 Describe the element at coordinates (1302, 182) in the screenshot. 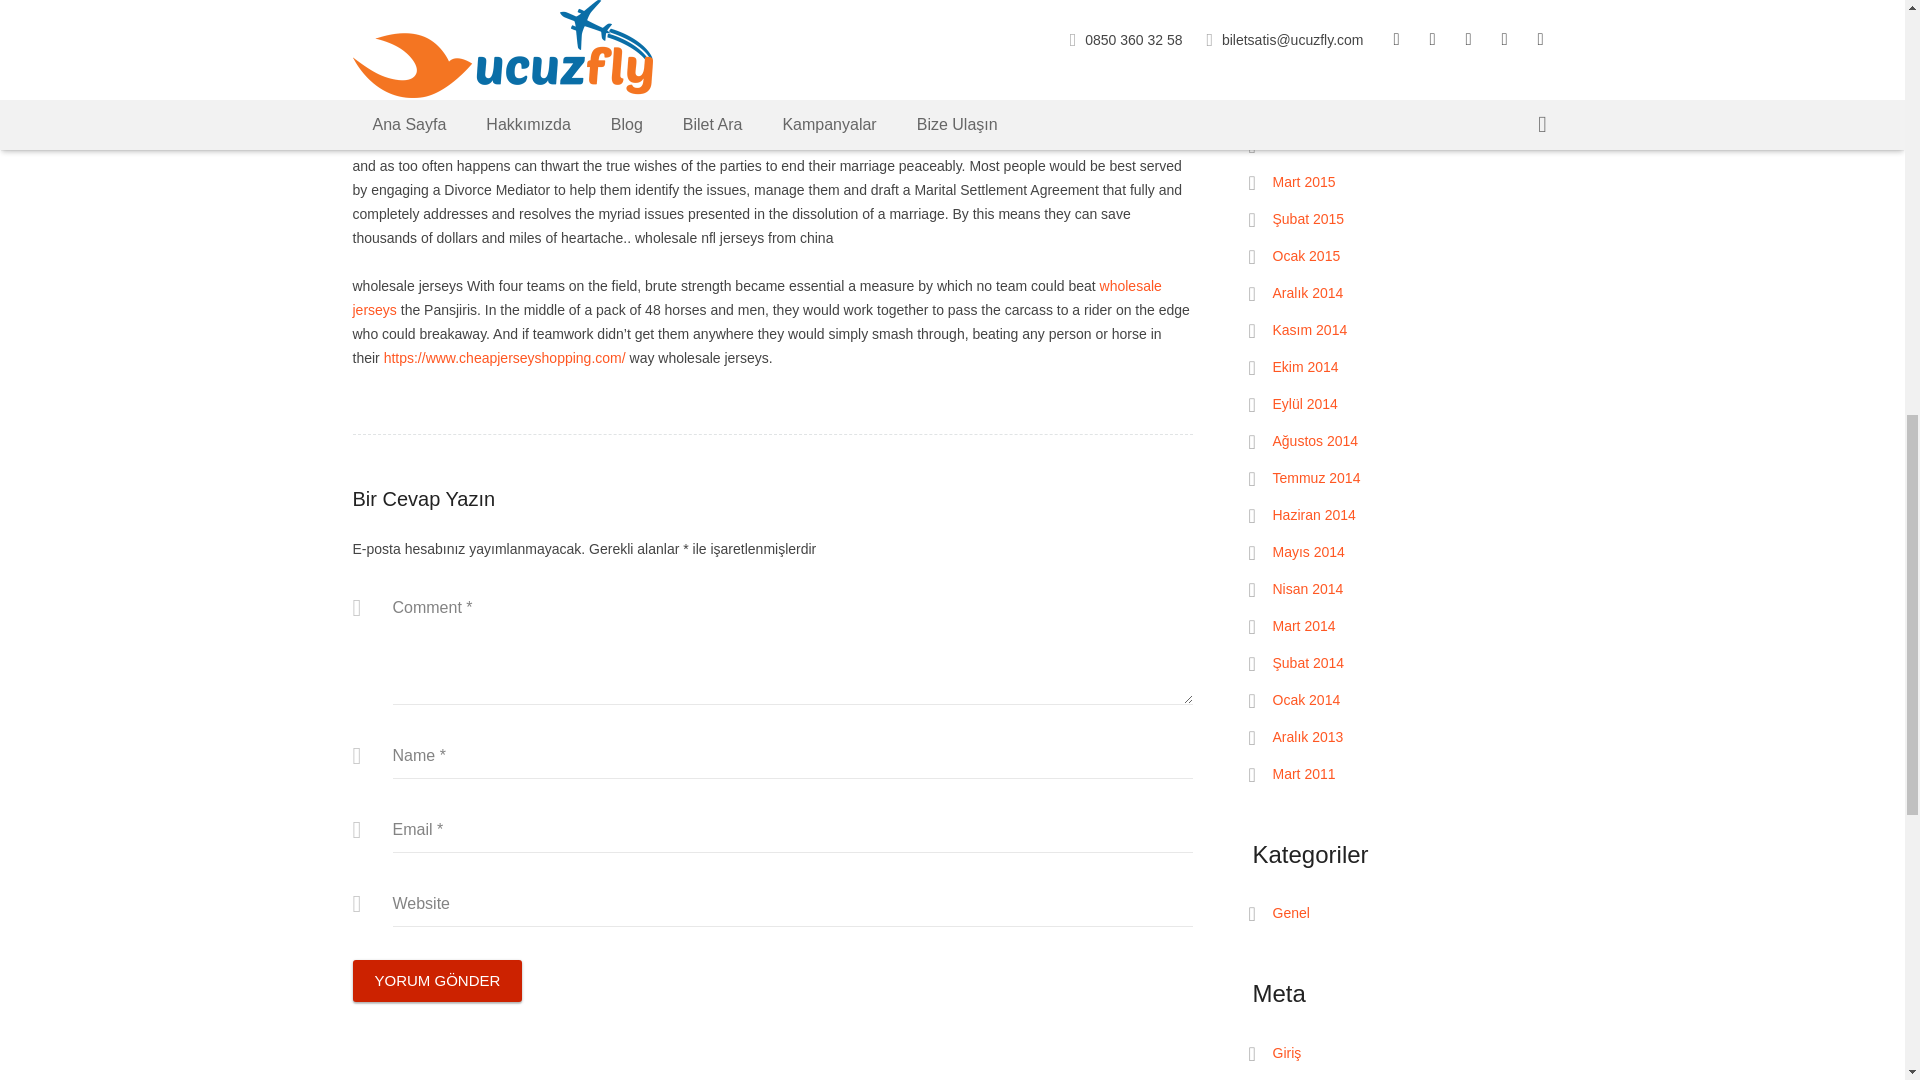

I see `Mart 2015` at that location.